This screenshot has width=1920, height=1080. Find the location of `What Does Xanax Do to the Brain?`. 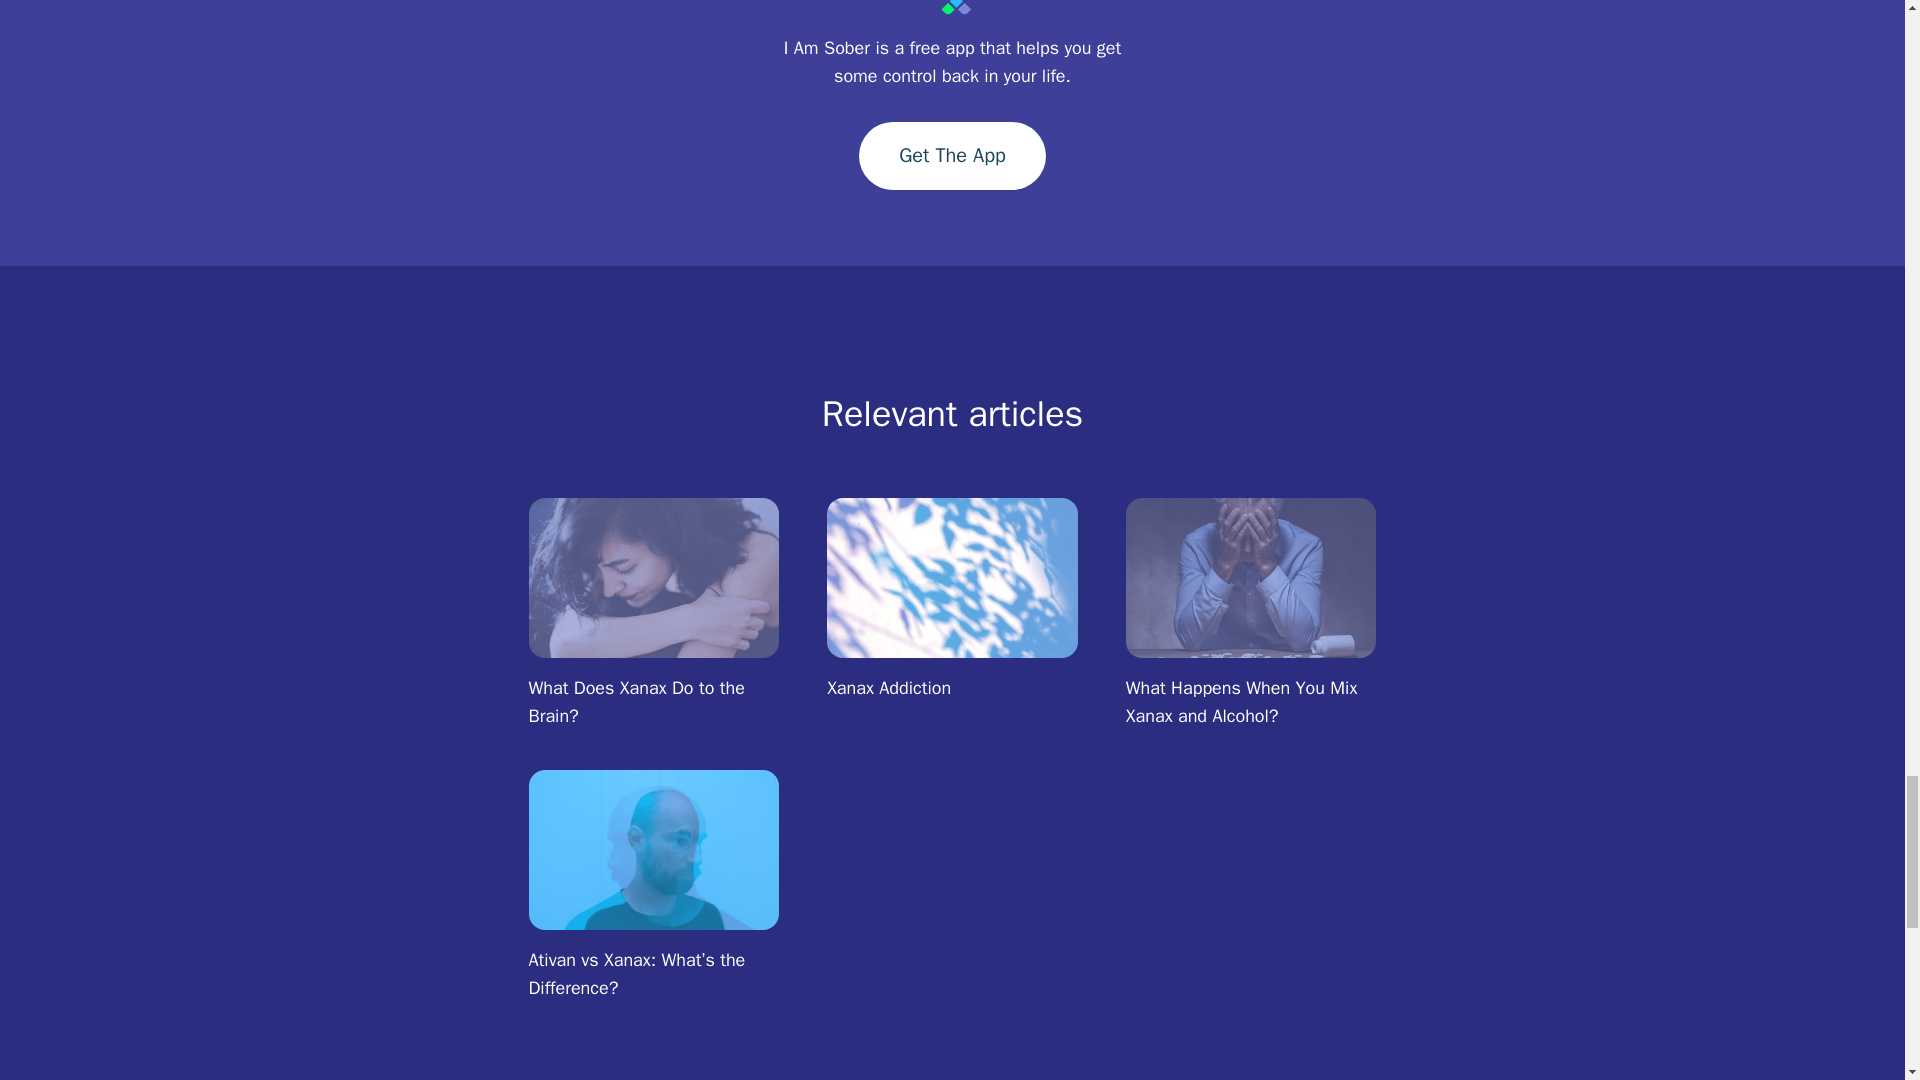

What Does Xanax Do to the Brain? is located at coordinates (652, 617).